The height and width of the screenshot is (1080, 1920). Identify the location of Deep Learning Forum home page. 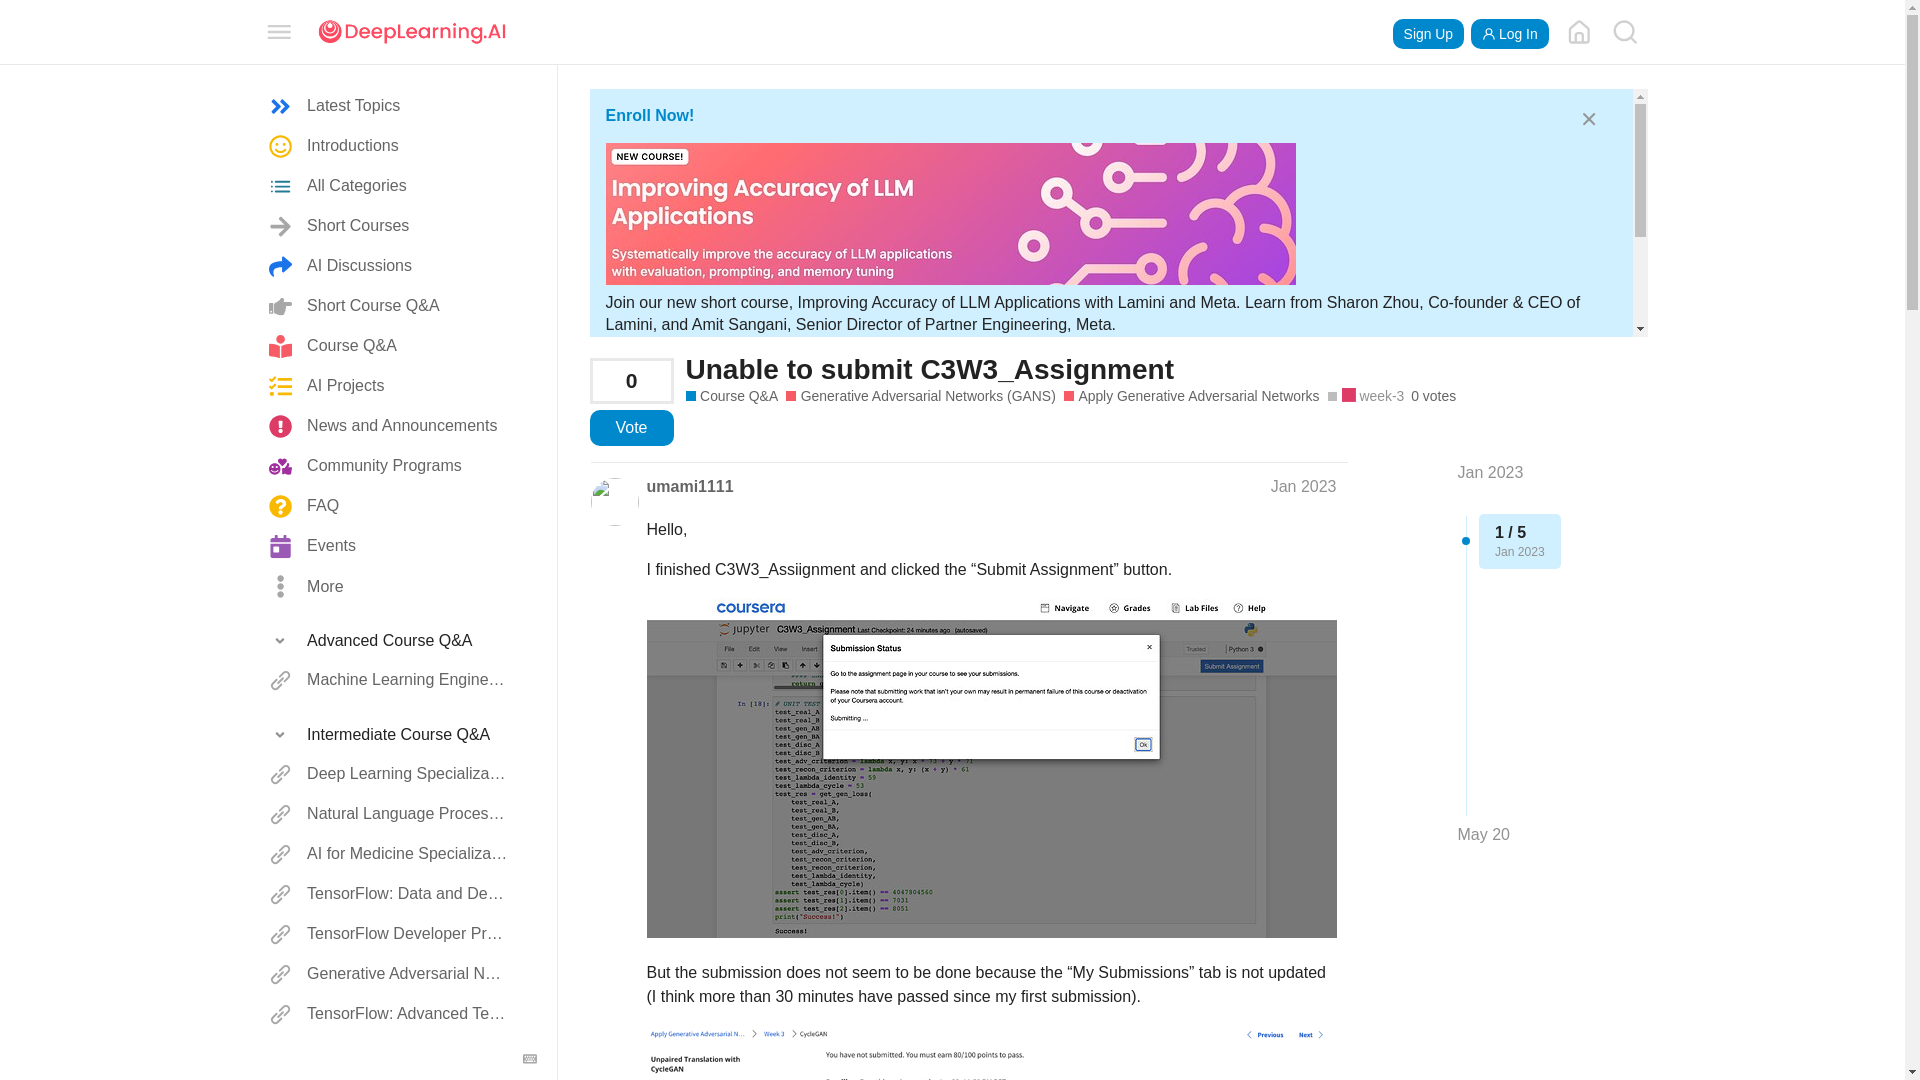
(1579, 31).